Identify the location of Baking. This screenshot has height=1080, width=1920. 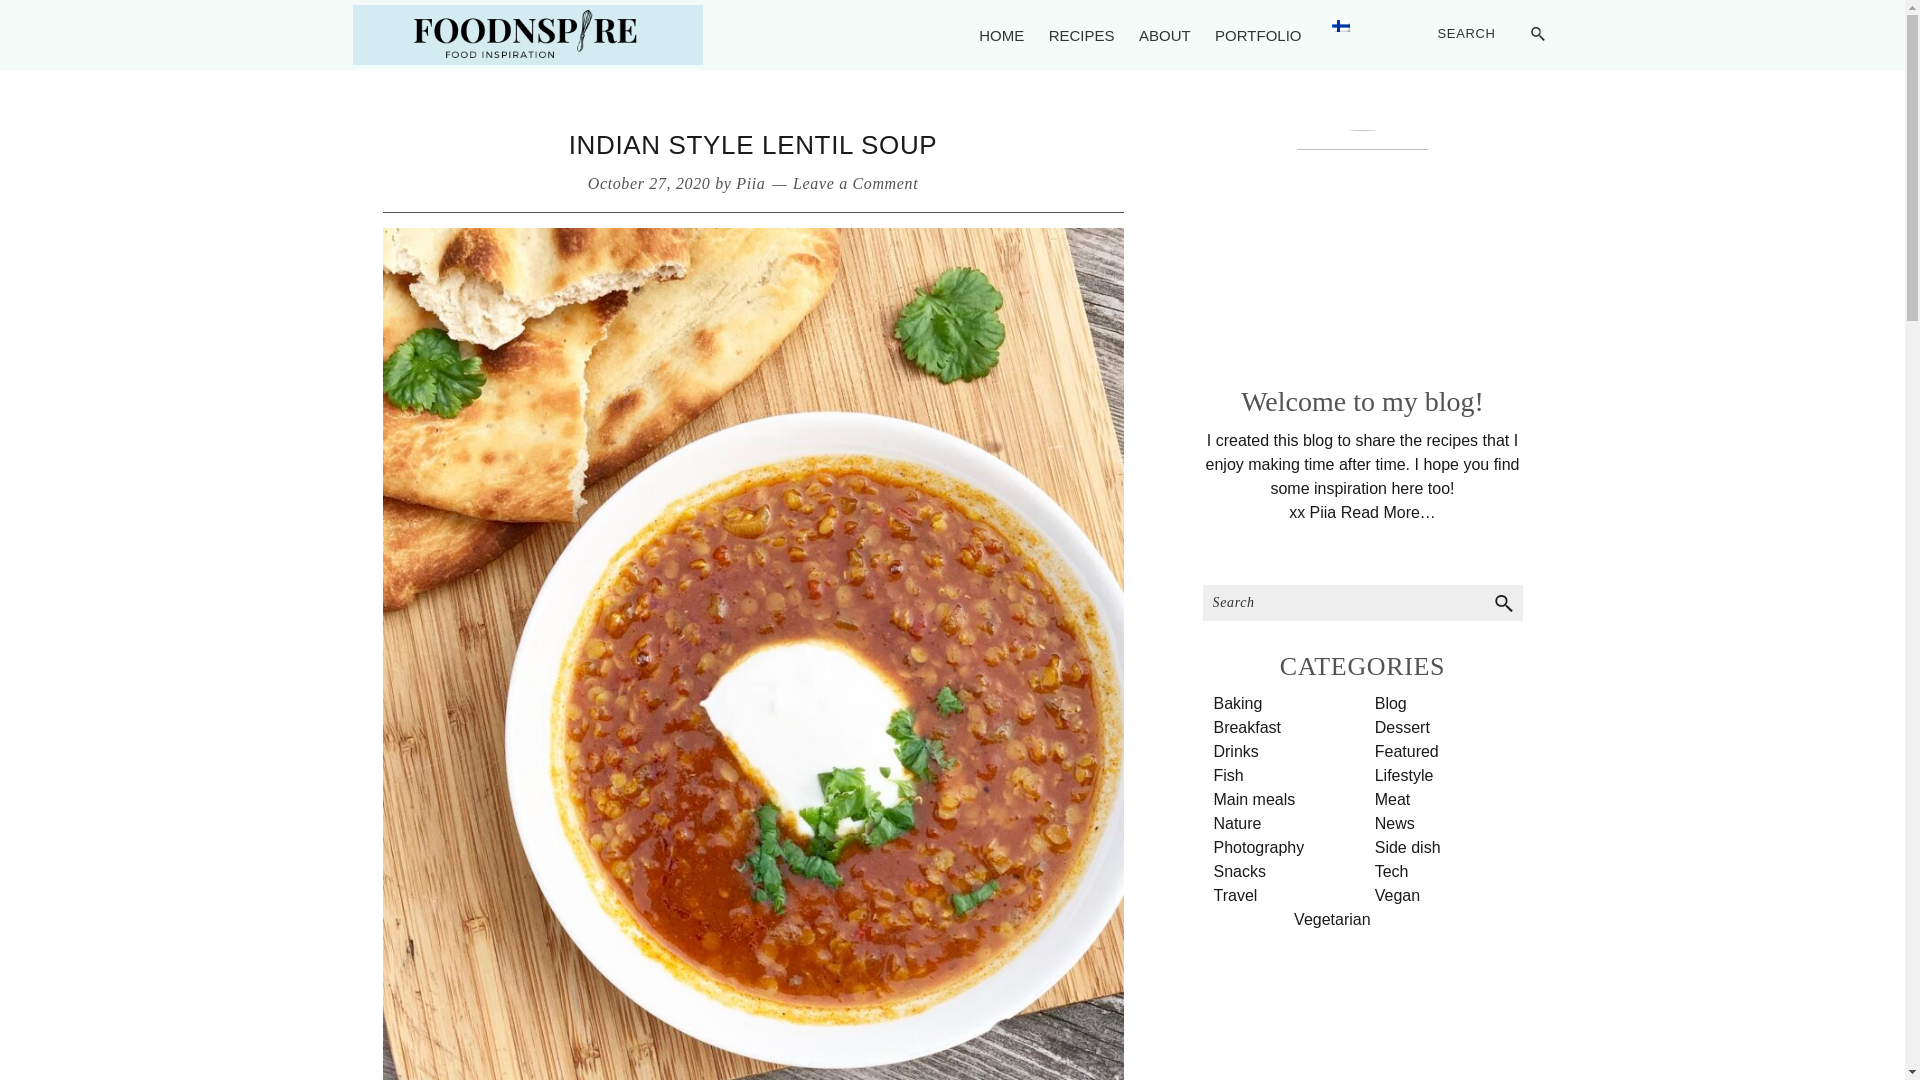
(1237, 703).